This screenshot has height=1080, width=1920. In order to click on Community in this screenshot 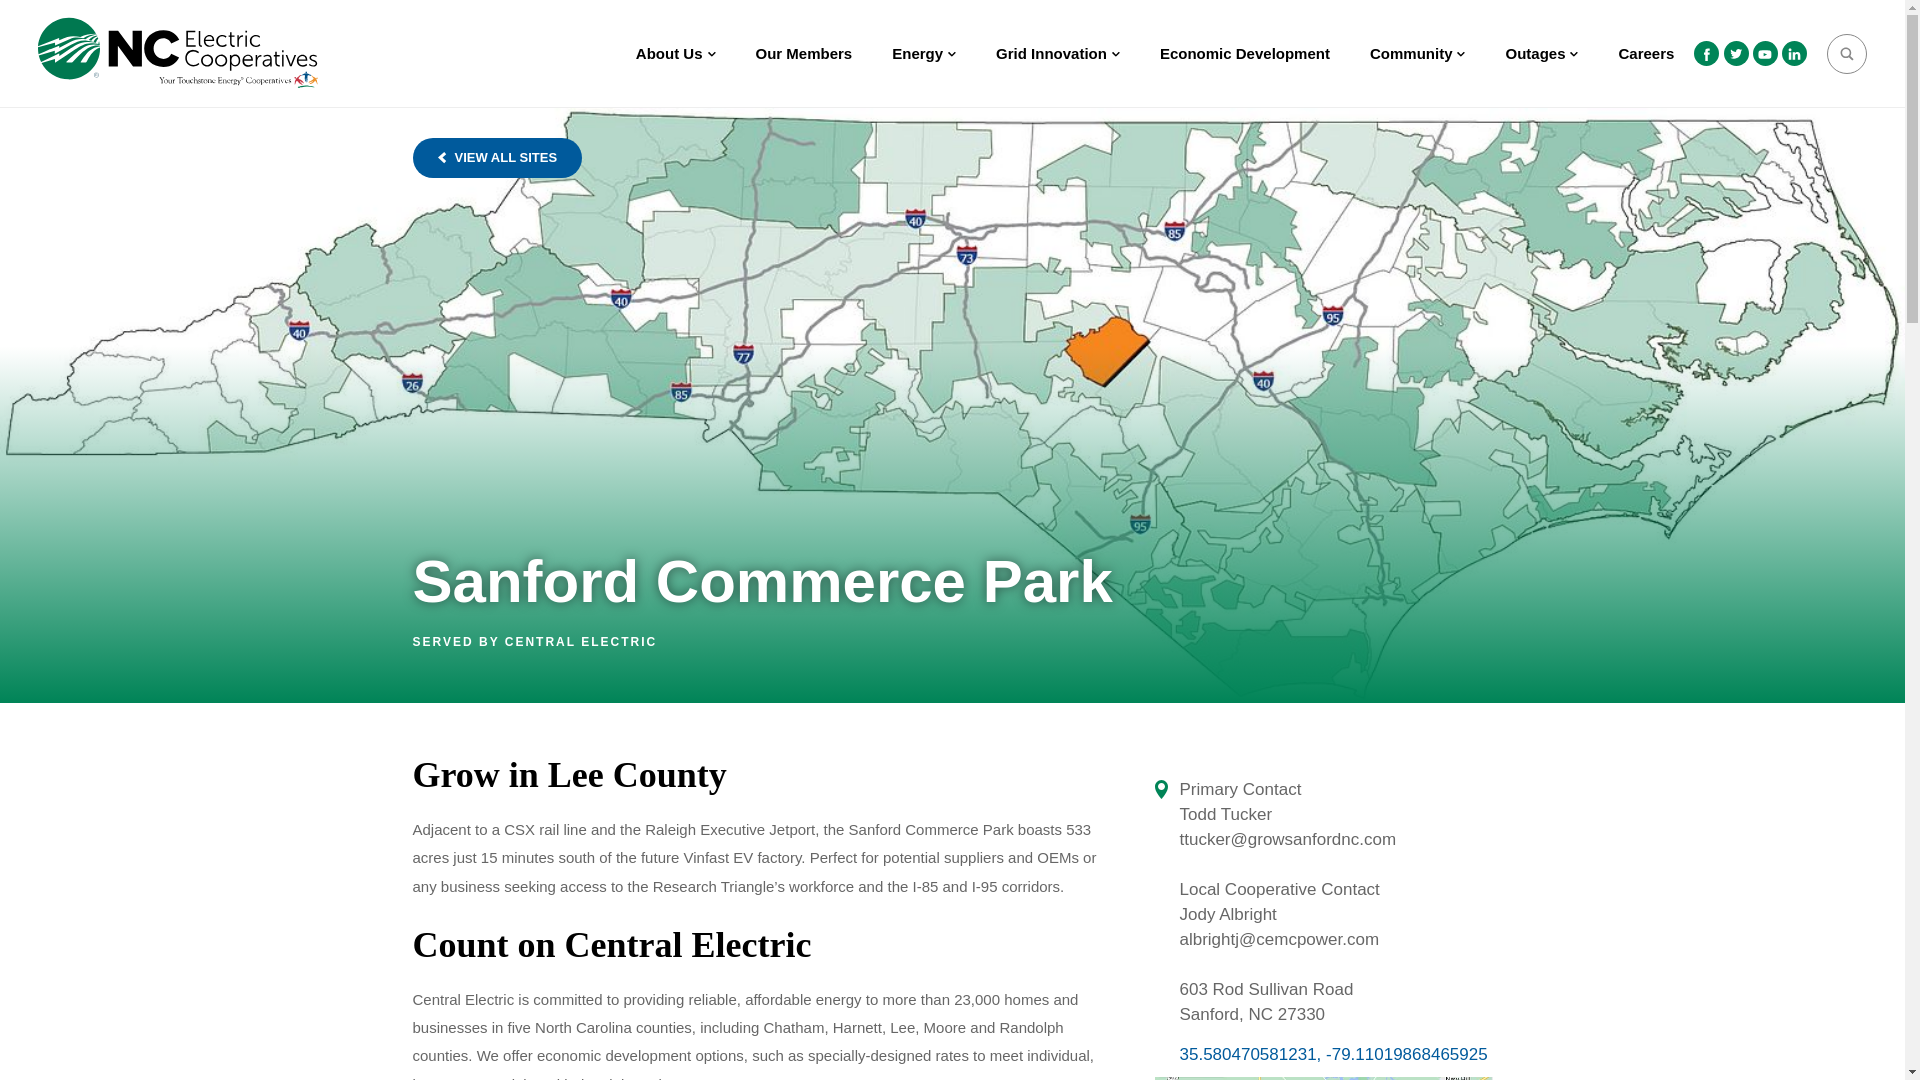, I will do `click(1418, 54)`.